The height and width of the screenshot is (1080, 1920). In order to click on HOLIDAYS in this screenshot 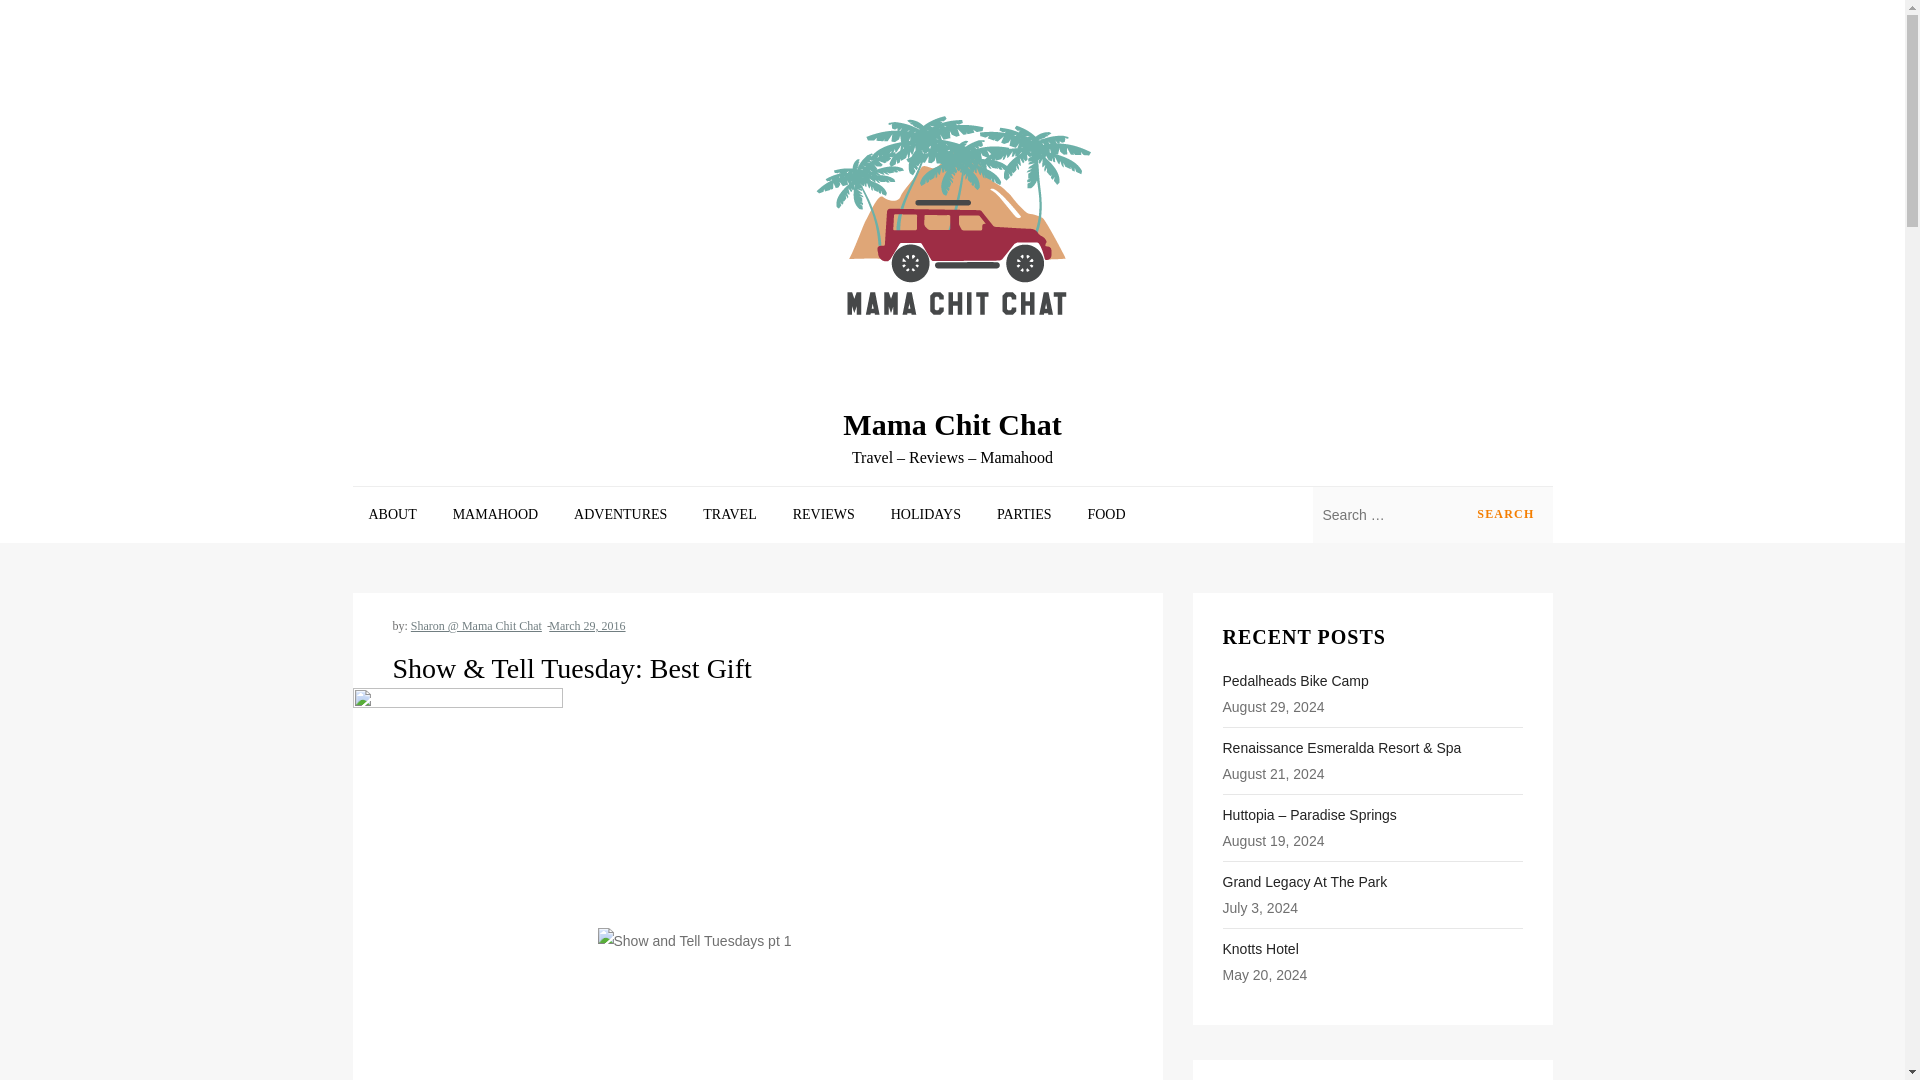, I will do `click(926, 515)`.